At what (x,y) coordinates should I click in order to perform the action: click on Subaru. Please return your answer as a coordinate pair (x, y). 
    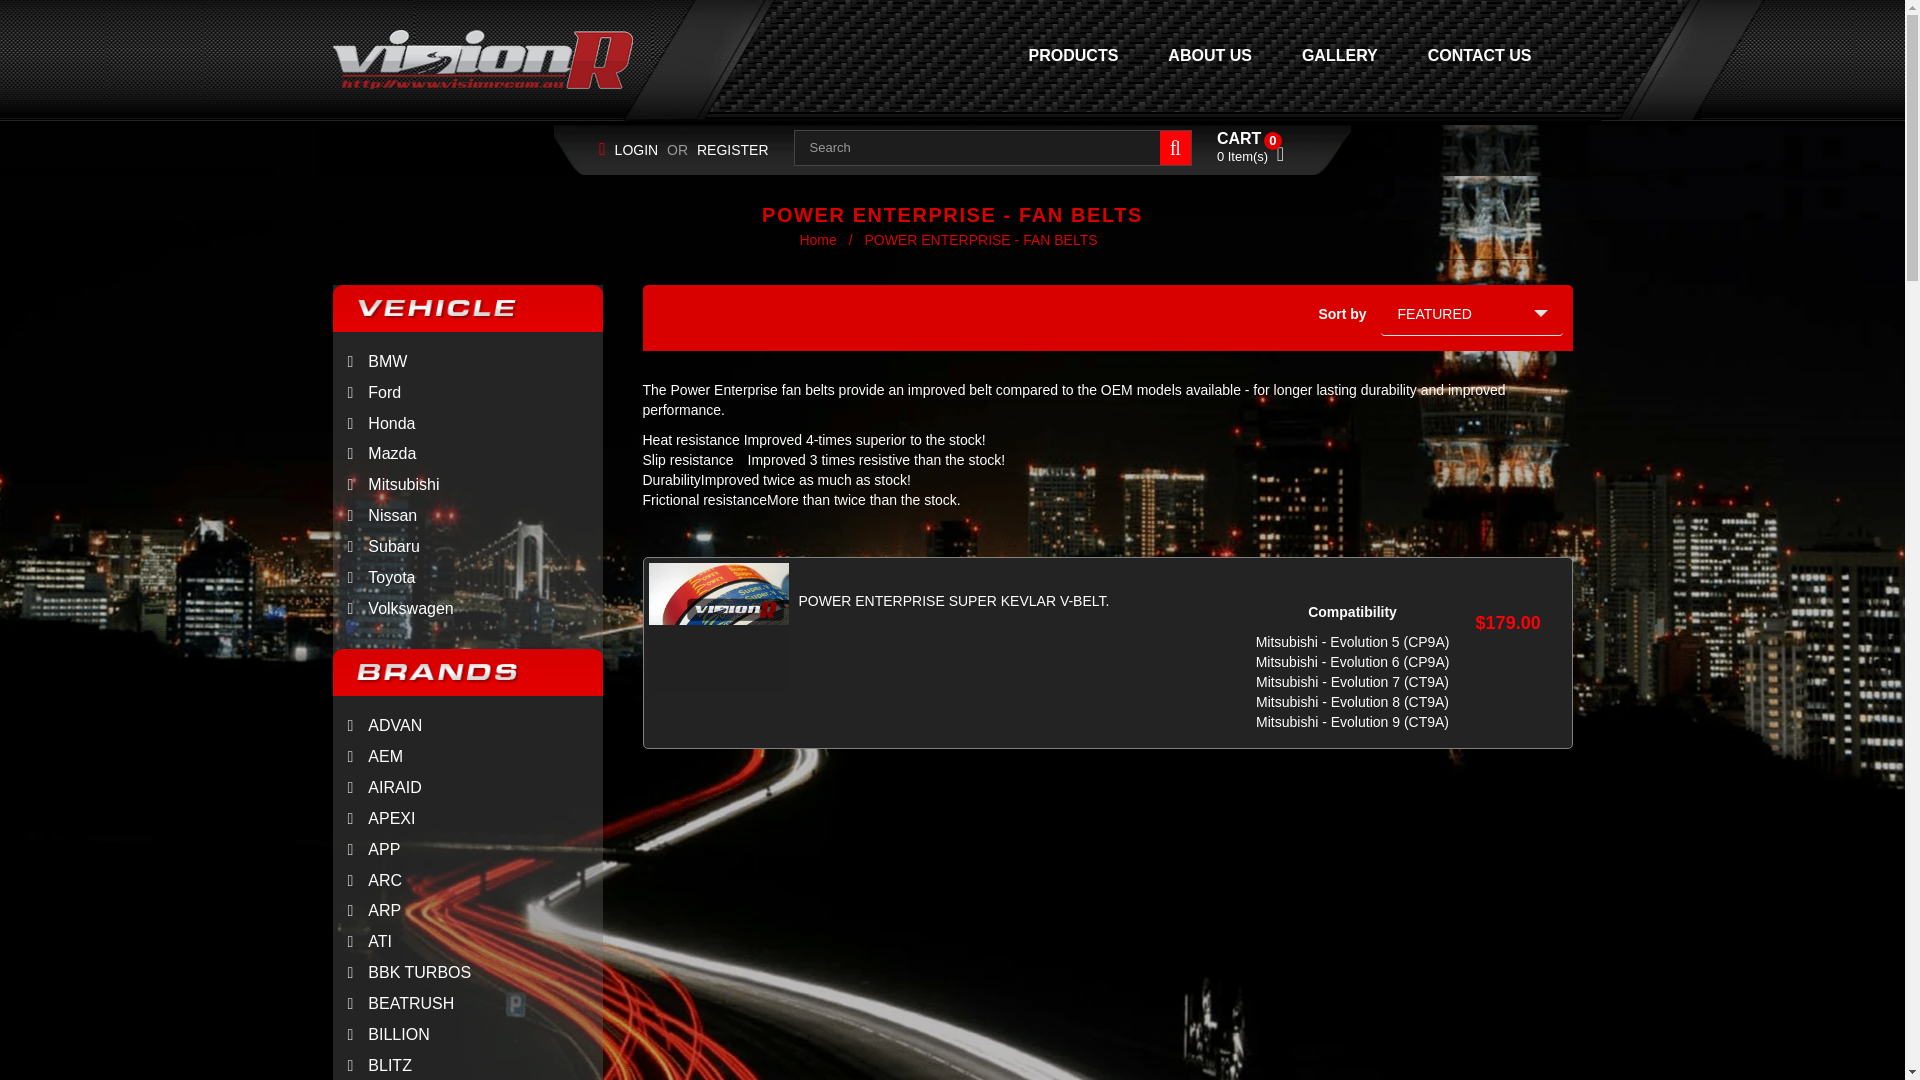
    Looking at the image, I should click on (375, 546).